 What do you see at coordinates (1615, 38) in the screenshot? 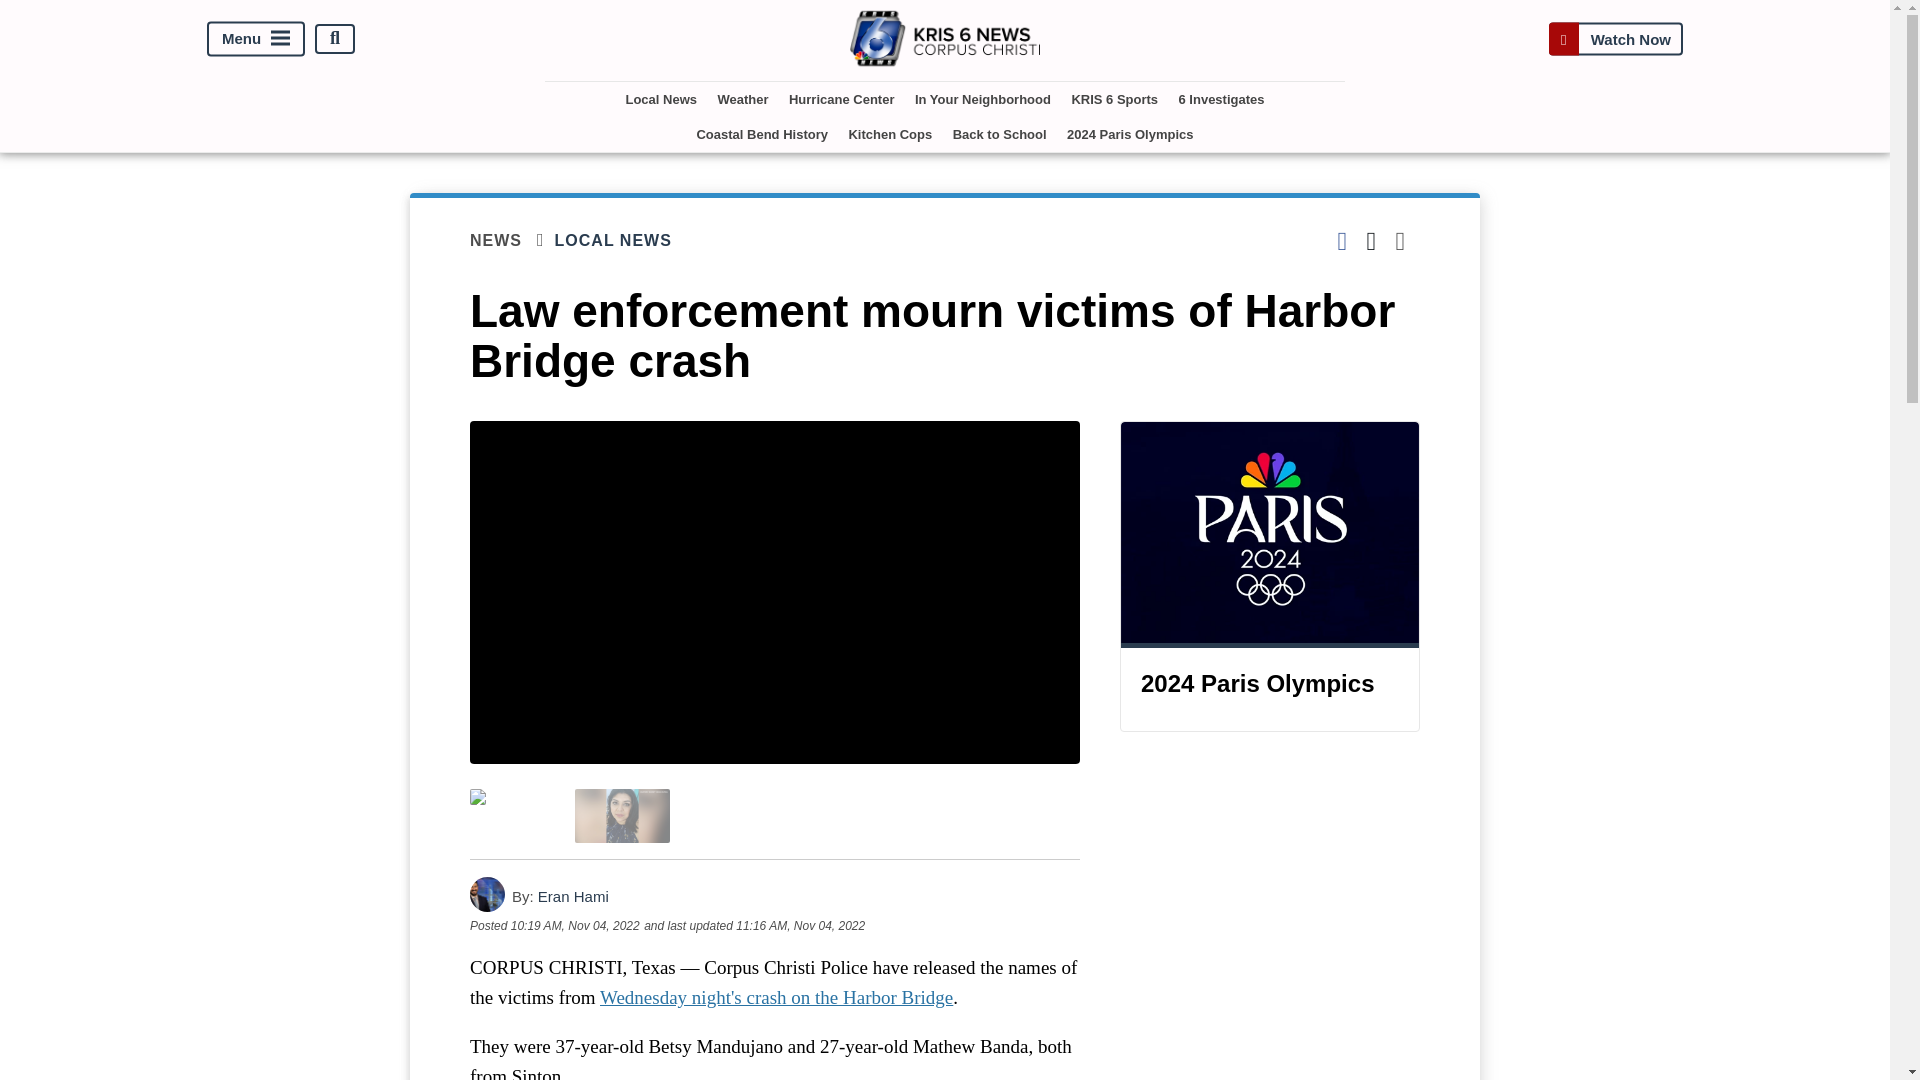
I see `Watch Now` at bounding box center [1615, 38].